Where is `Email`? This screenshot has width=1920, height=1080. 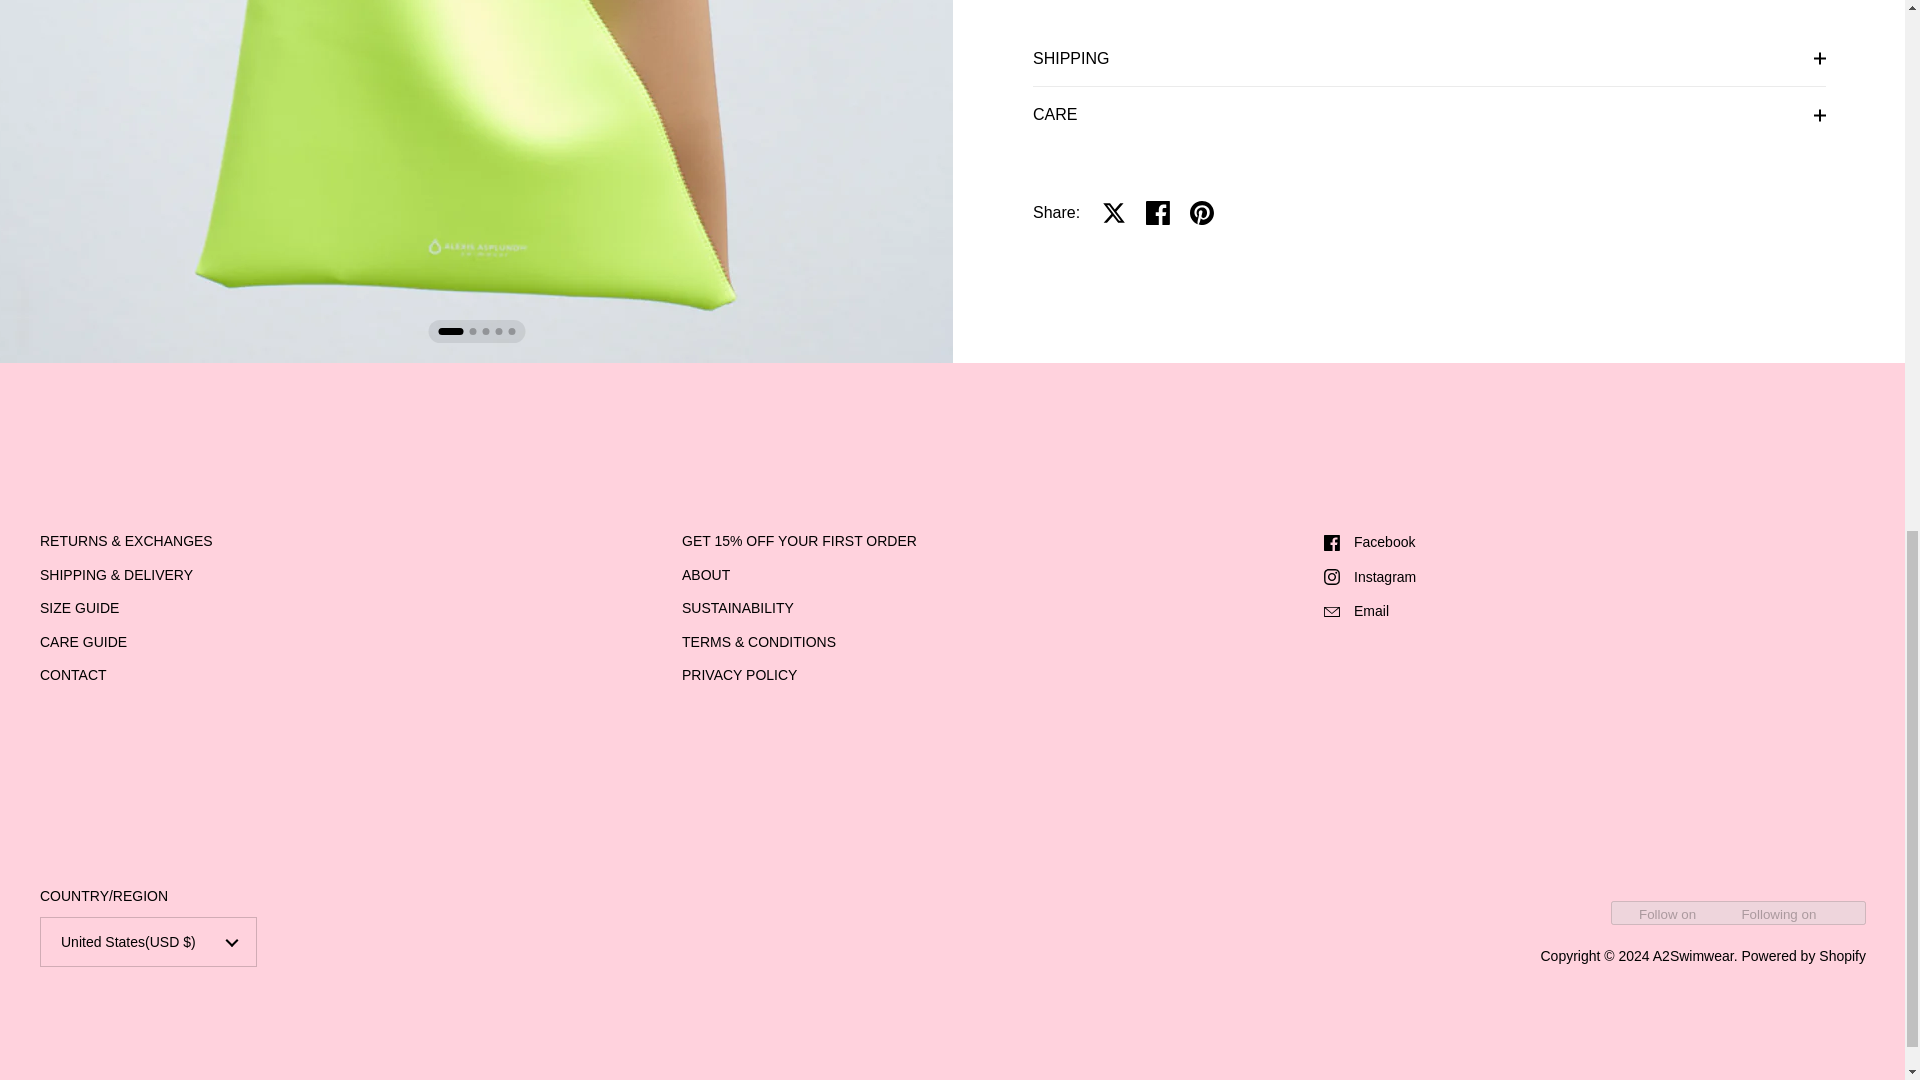 Email is located at coordinates (1595, 610).